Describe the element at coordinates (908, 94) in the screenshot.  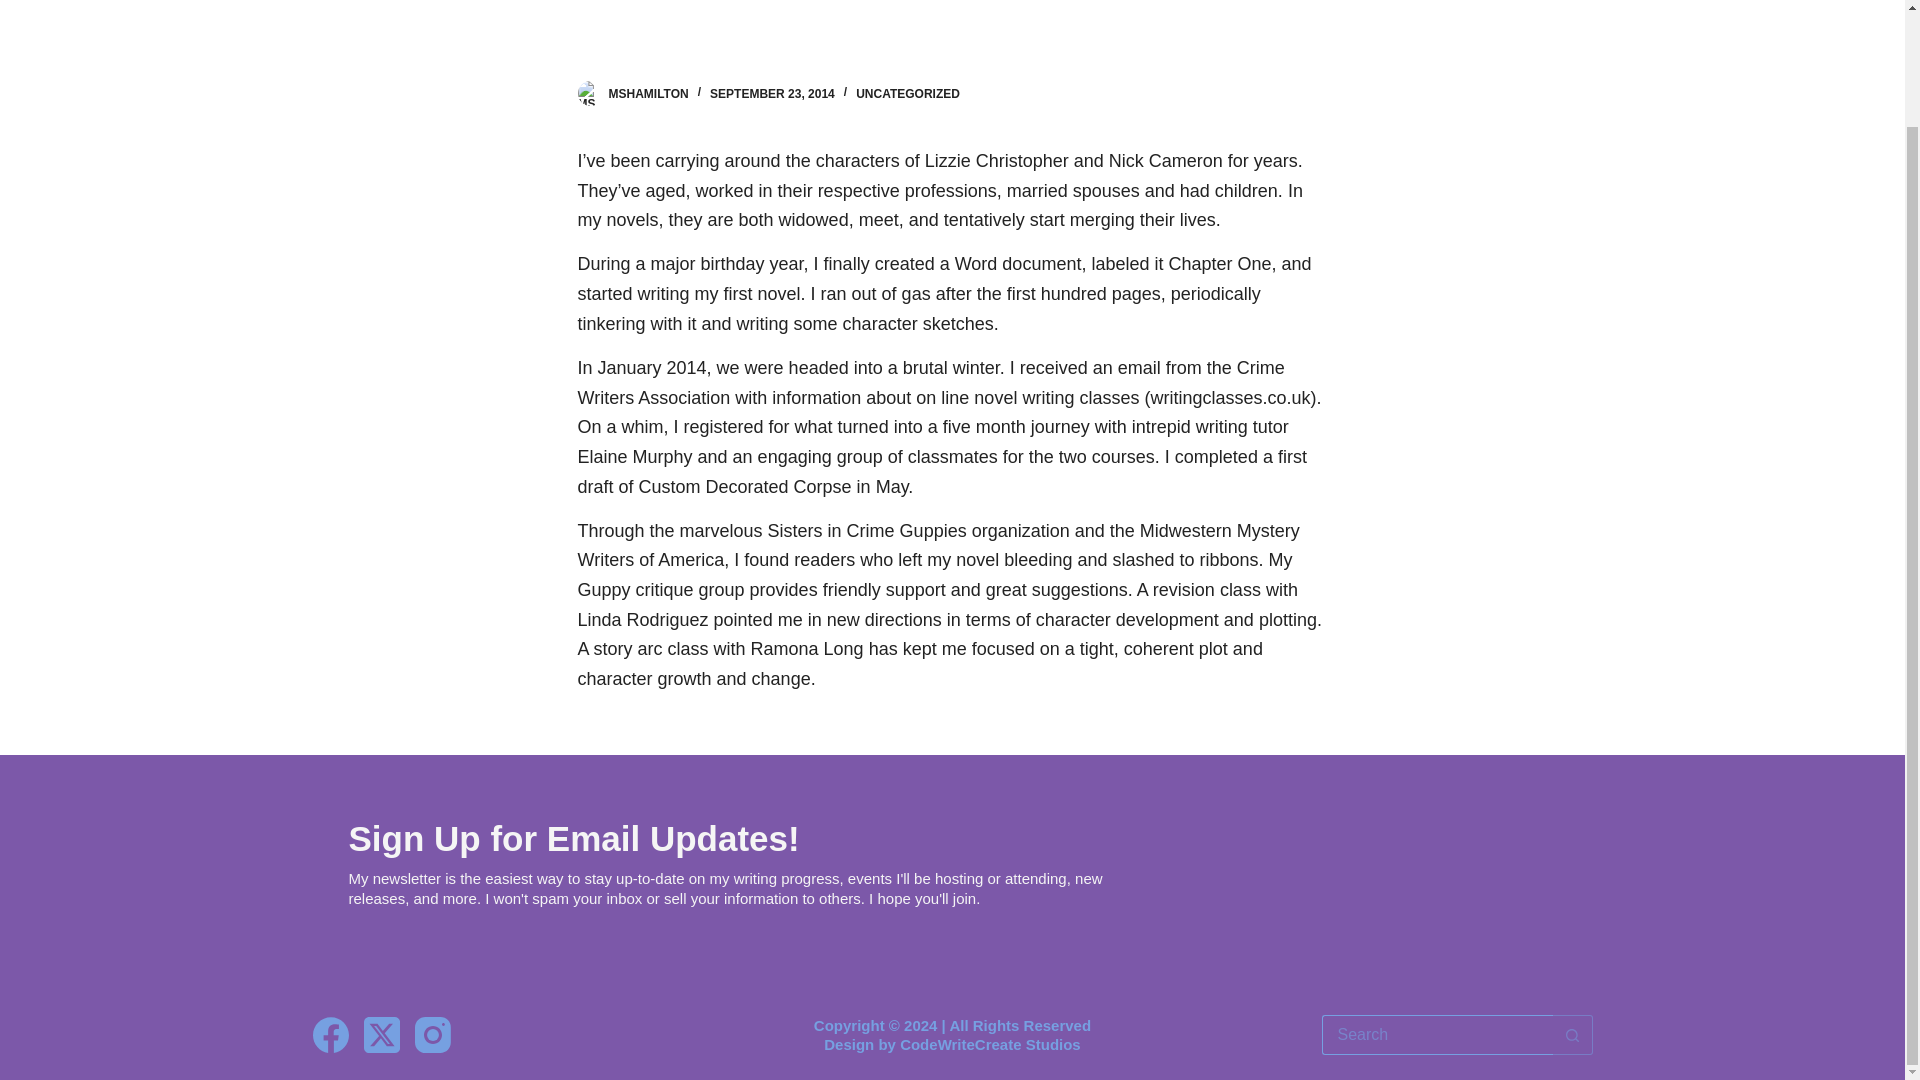
I see `UNCATEGORIZED` at that location.